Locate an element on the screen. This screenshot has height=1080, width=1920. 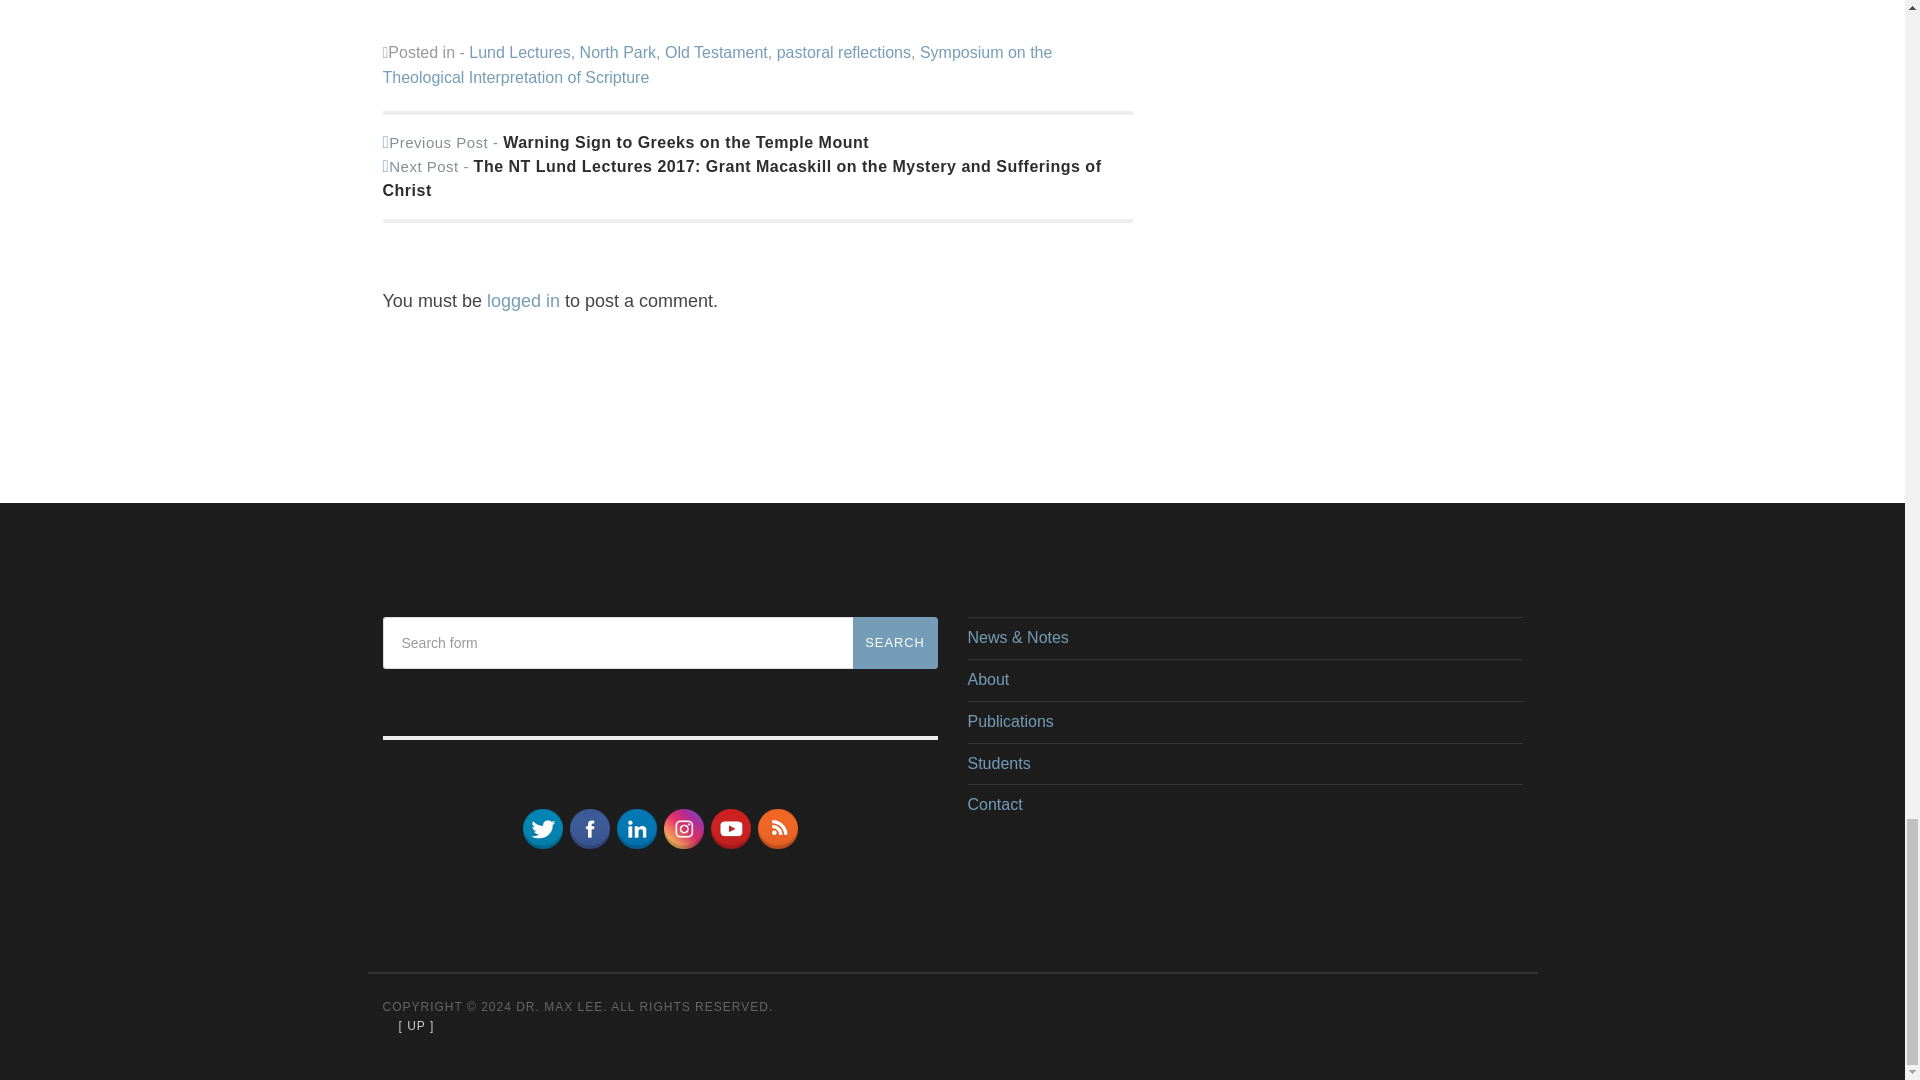
North Park is located at coordinates (618, 52).